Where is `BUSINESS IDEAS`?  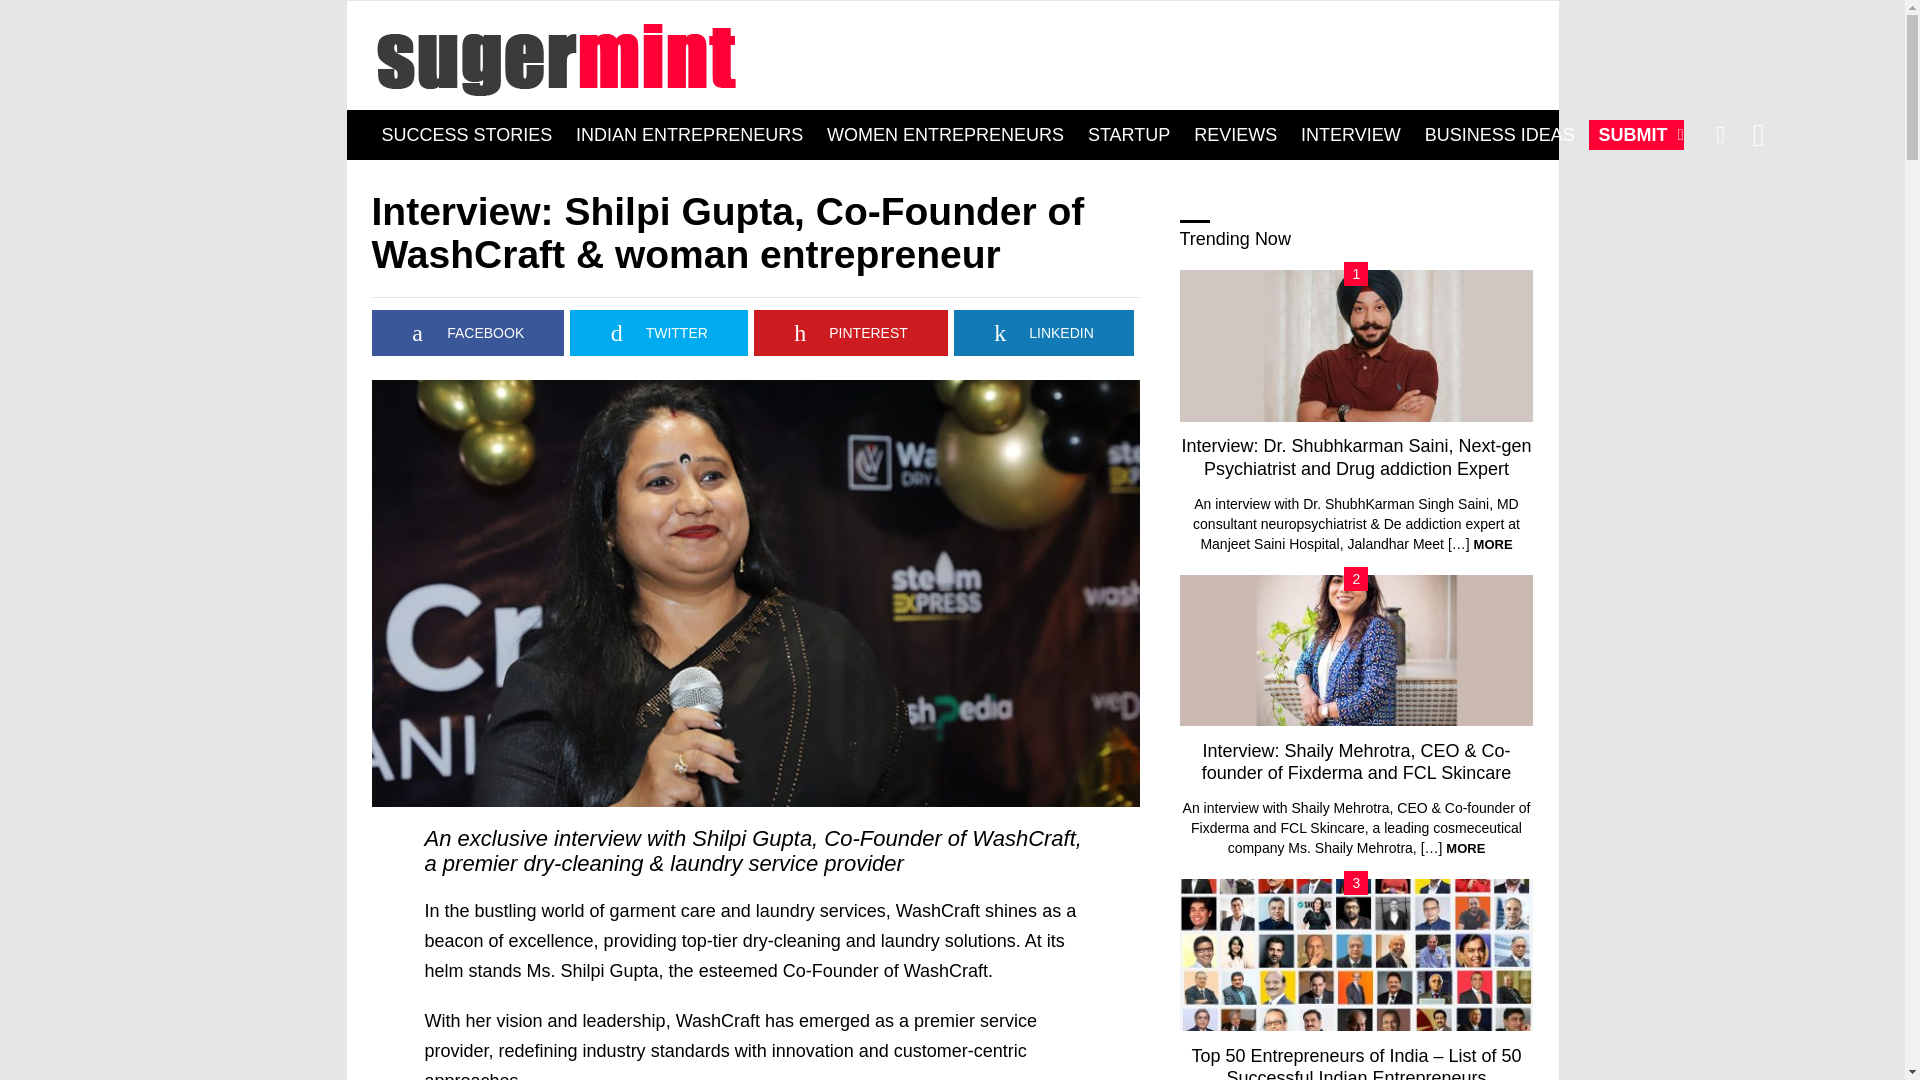 BUSINESS IDEAS is located at coordinates (1500, 134).